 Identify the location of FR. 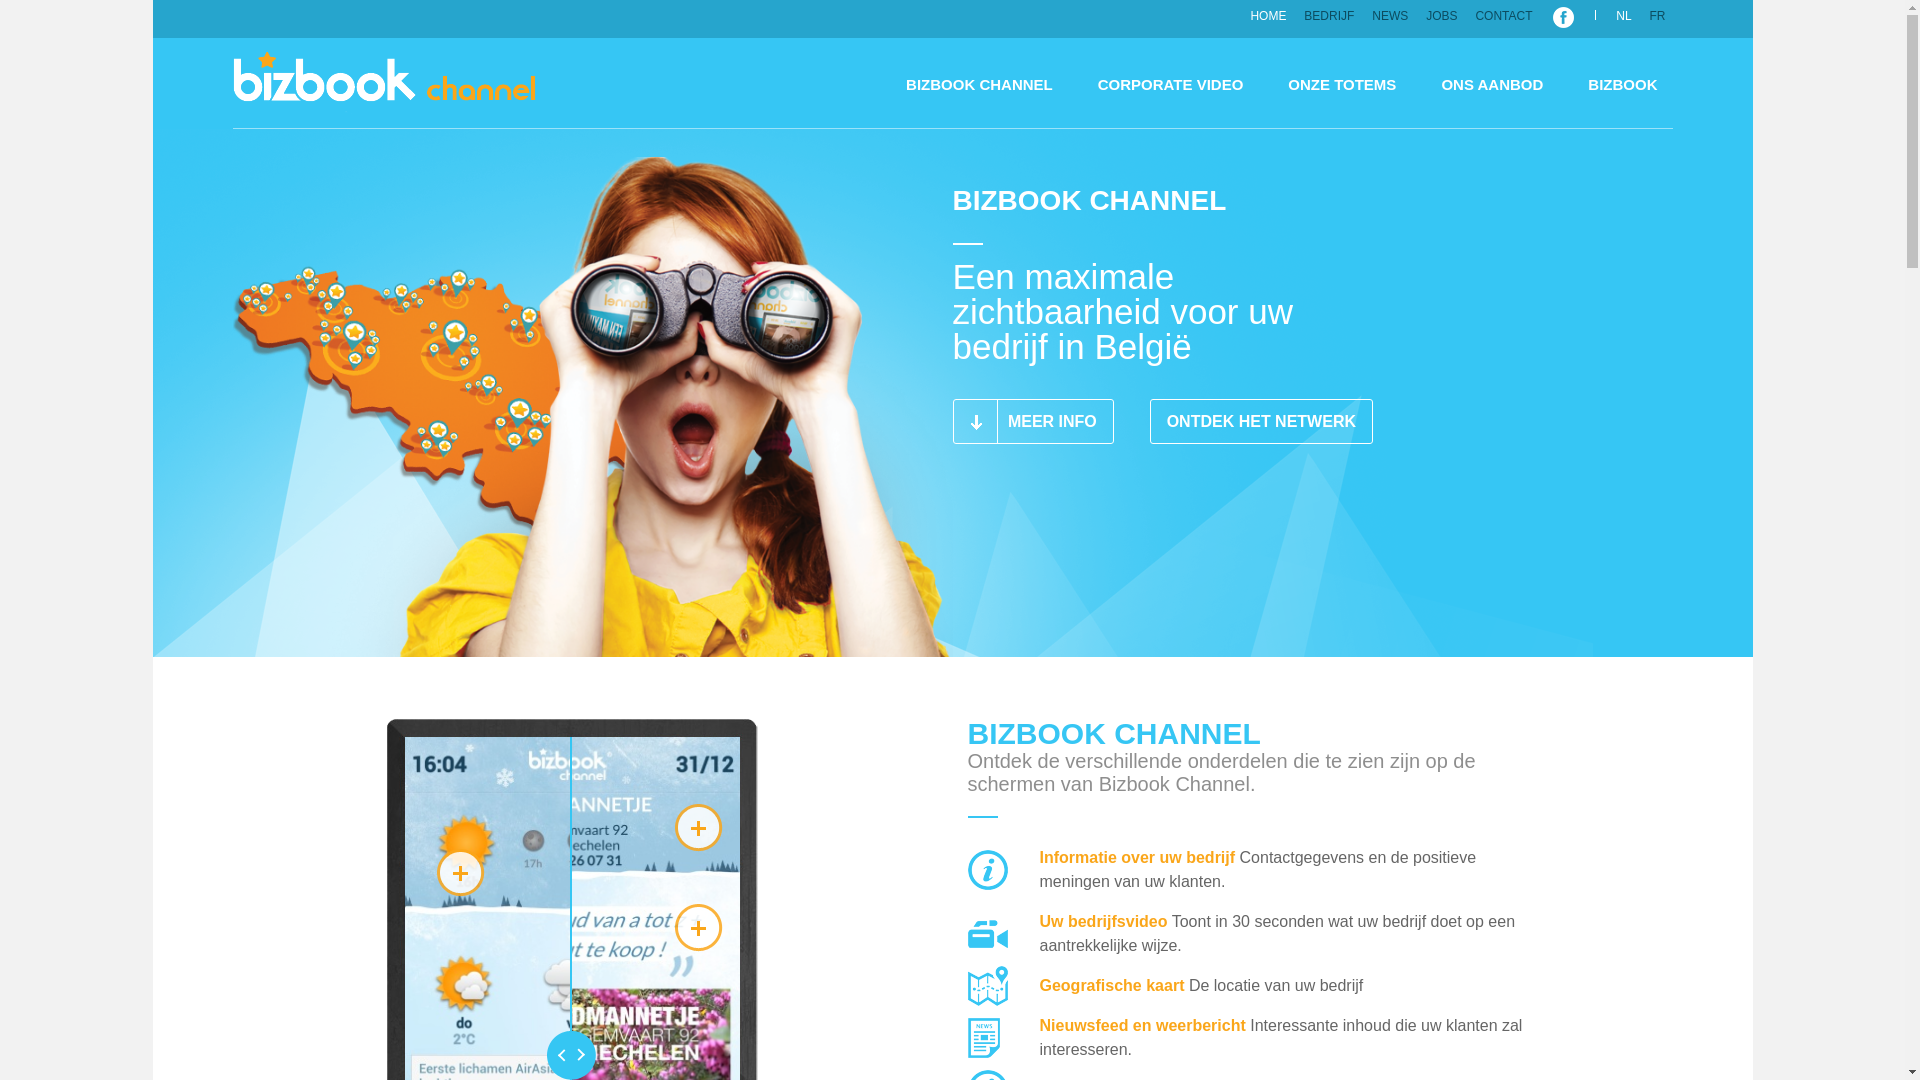
(1658, 16).